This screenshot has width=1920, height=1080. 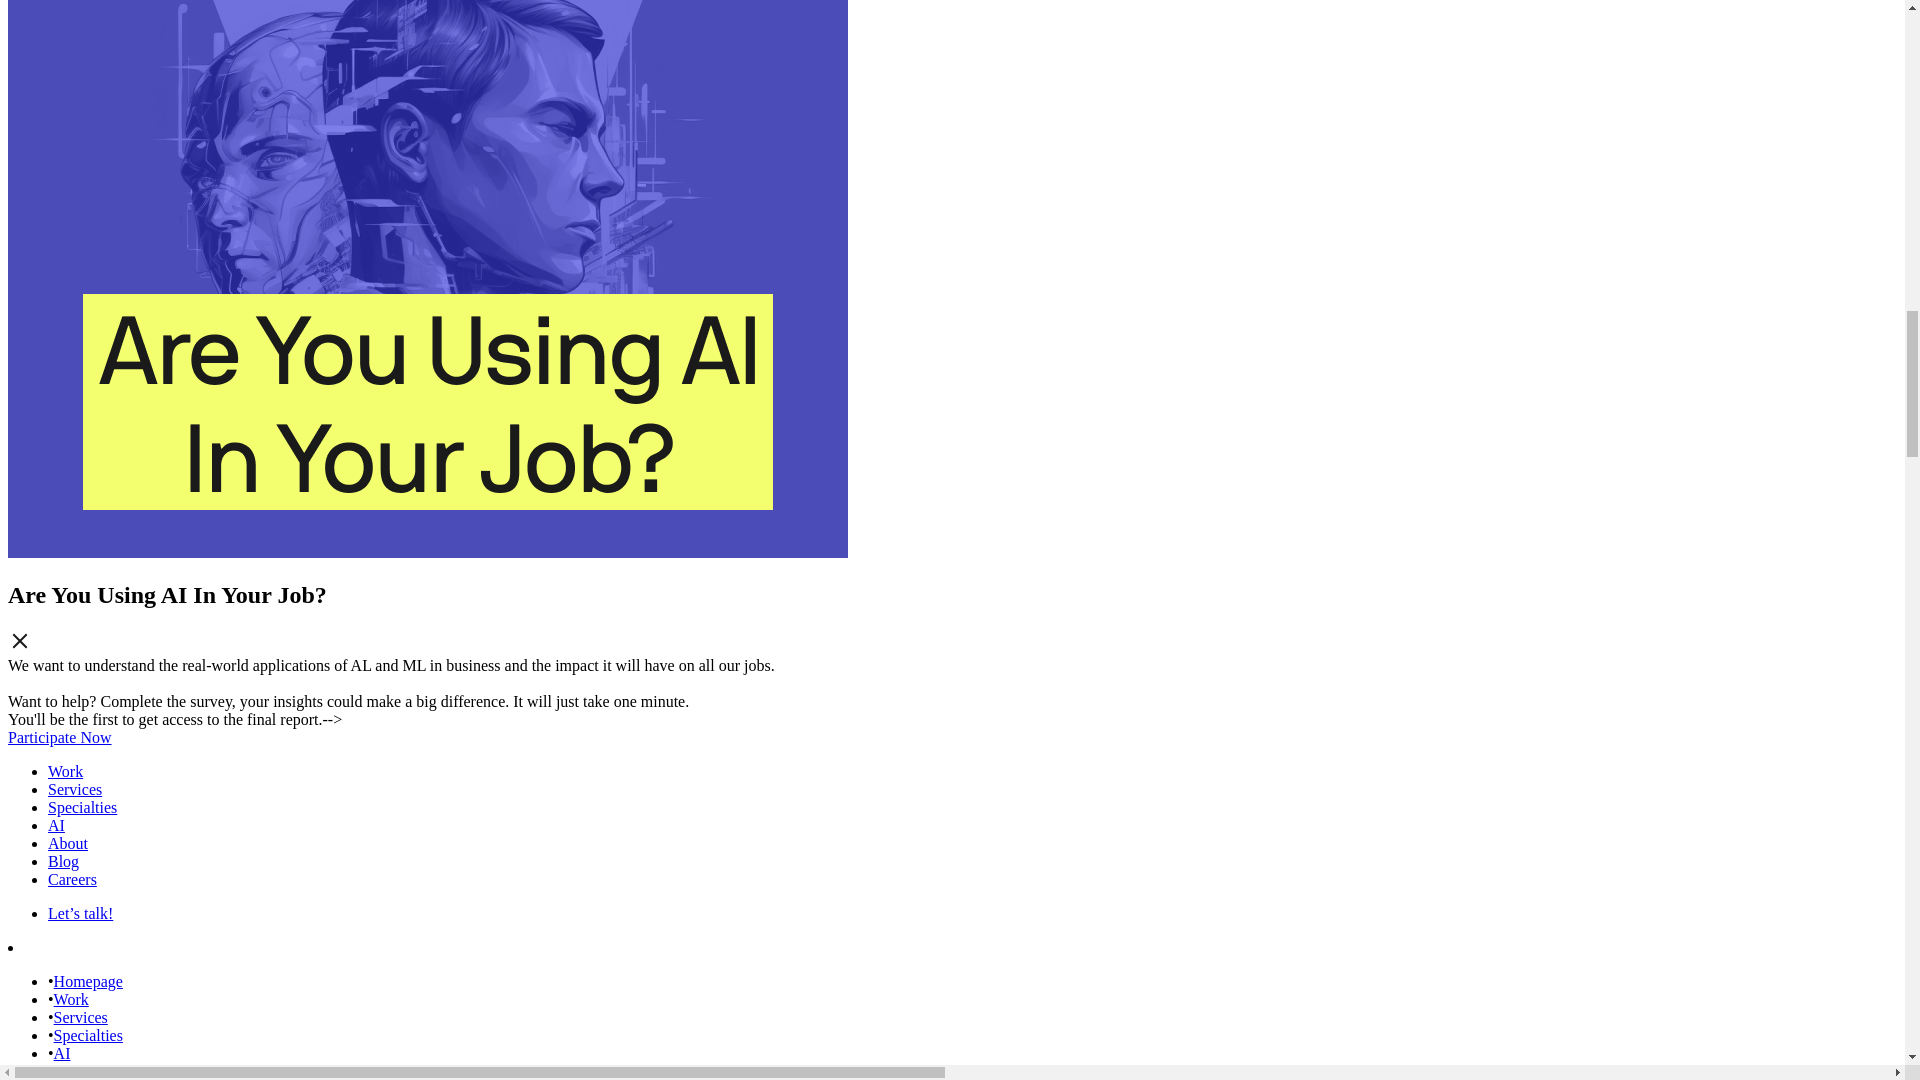 I want to click on AI, so click(x=56, y=824).